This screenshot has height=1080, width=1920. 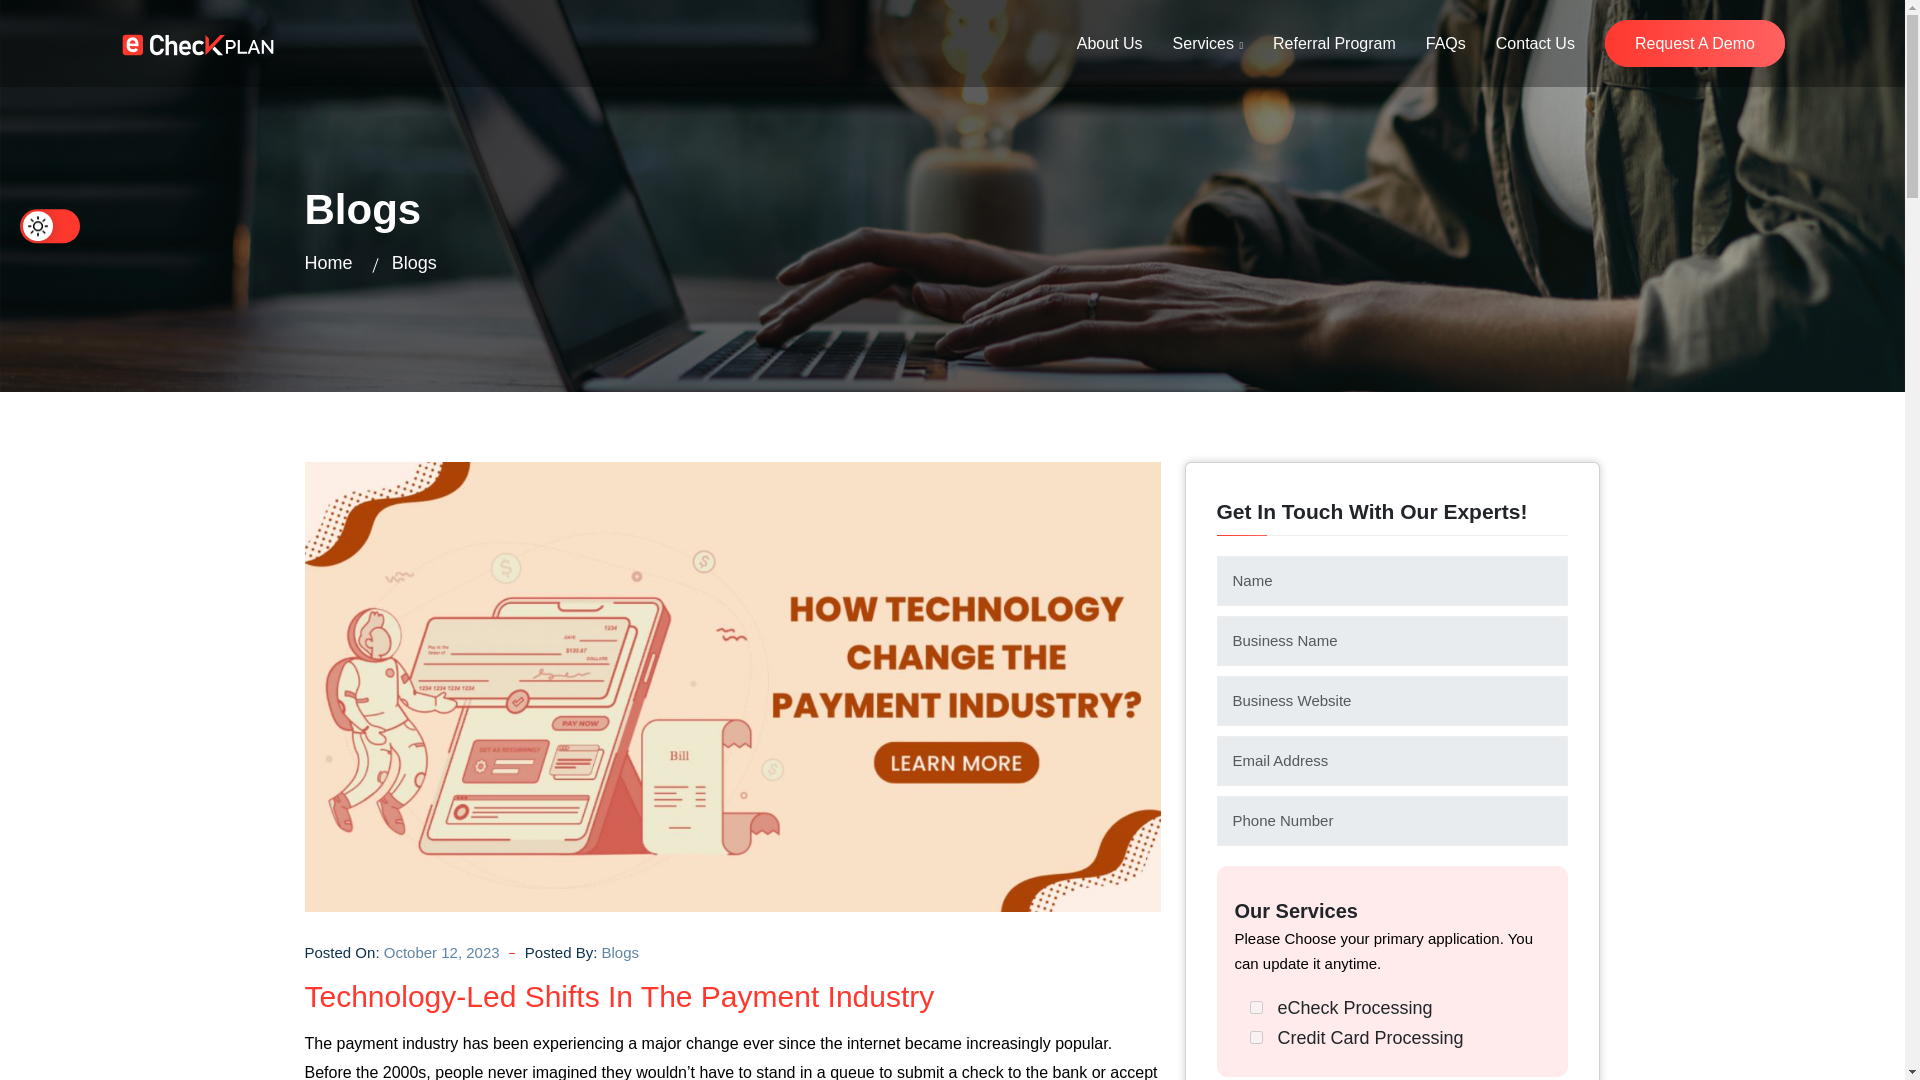 I want to click on FAQs, so click(x=1446, y=44).